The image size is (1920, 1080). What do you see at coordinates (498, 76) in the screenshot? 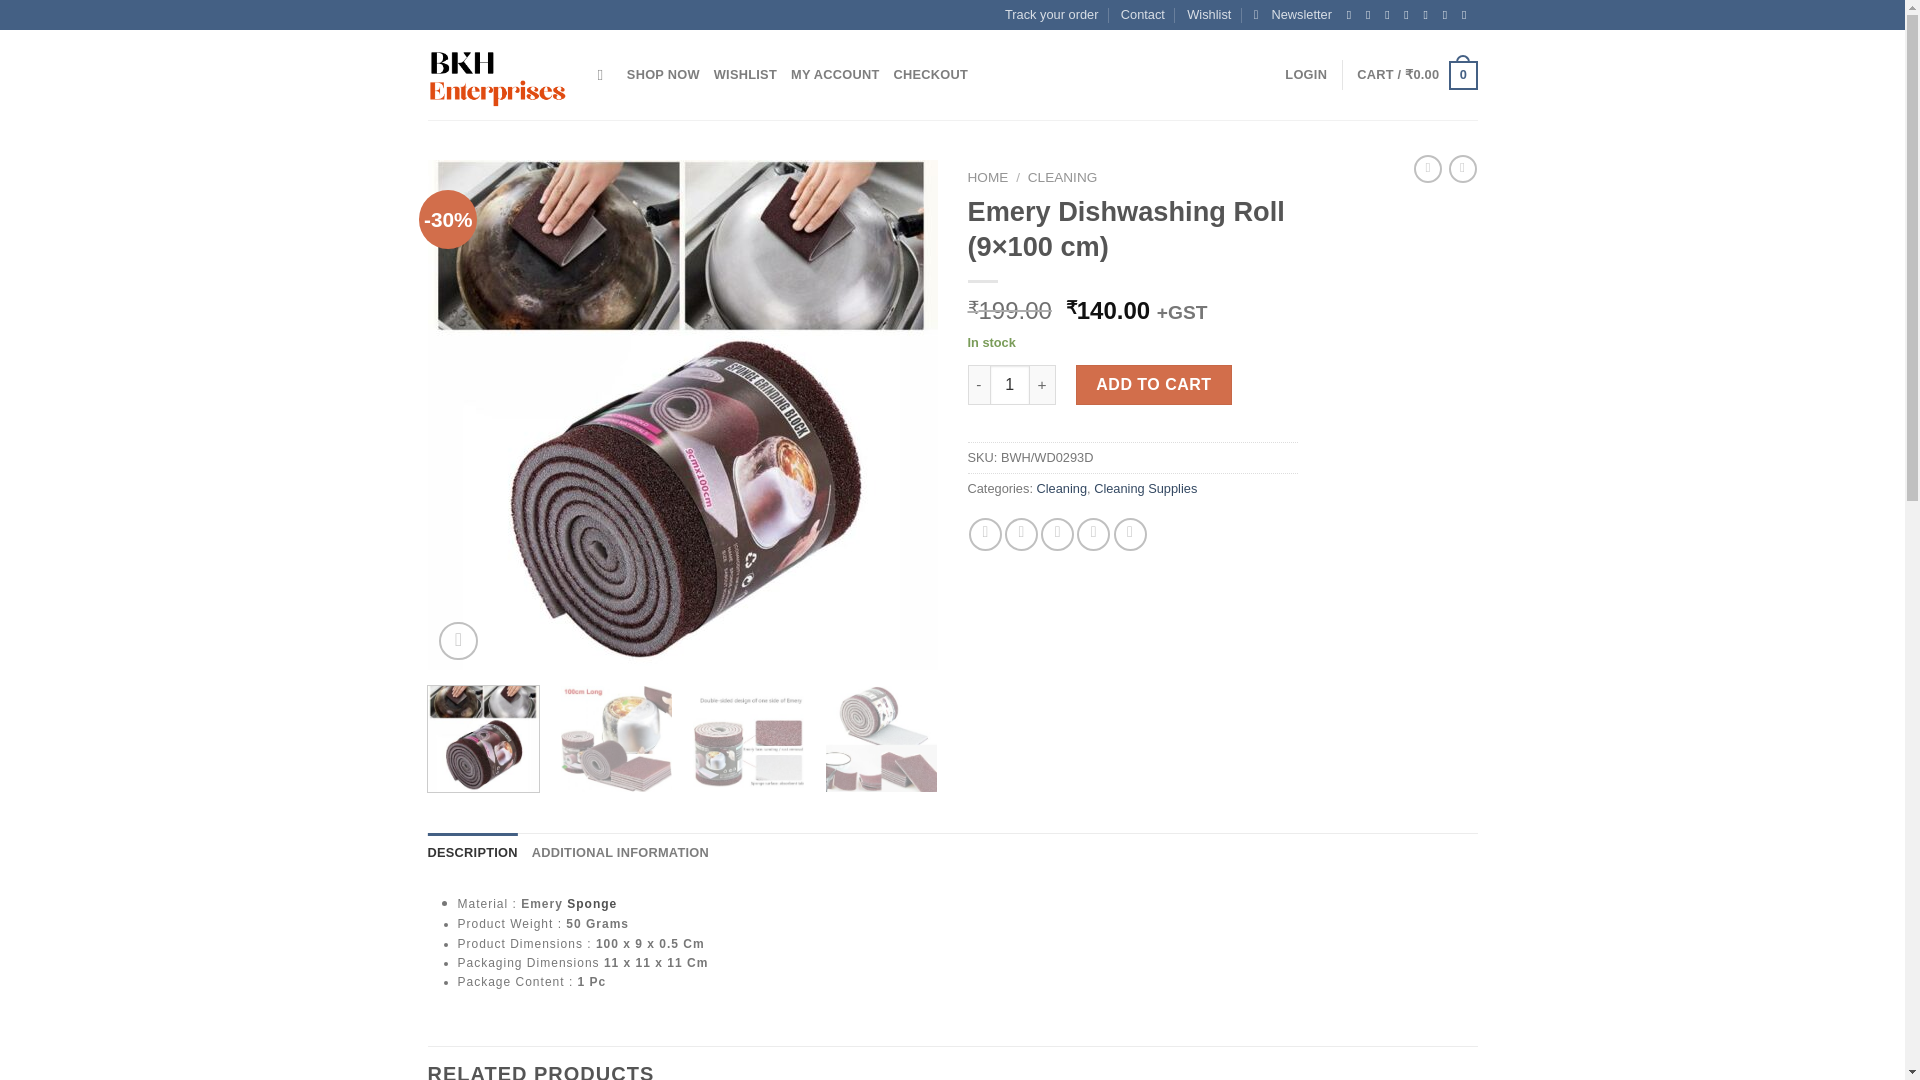
I see `BKH Enterprises - Kitchen Accessories Wholesale` at bounding box center [498, 76].